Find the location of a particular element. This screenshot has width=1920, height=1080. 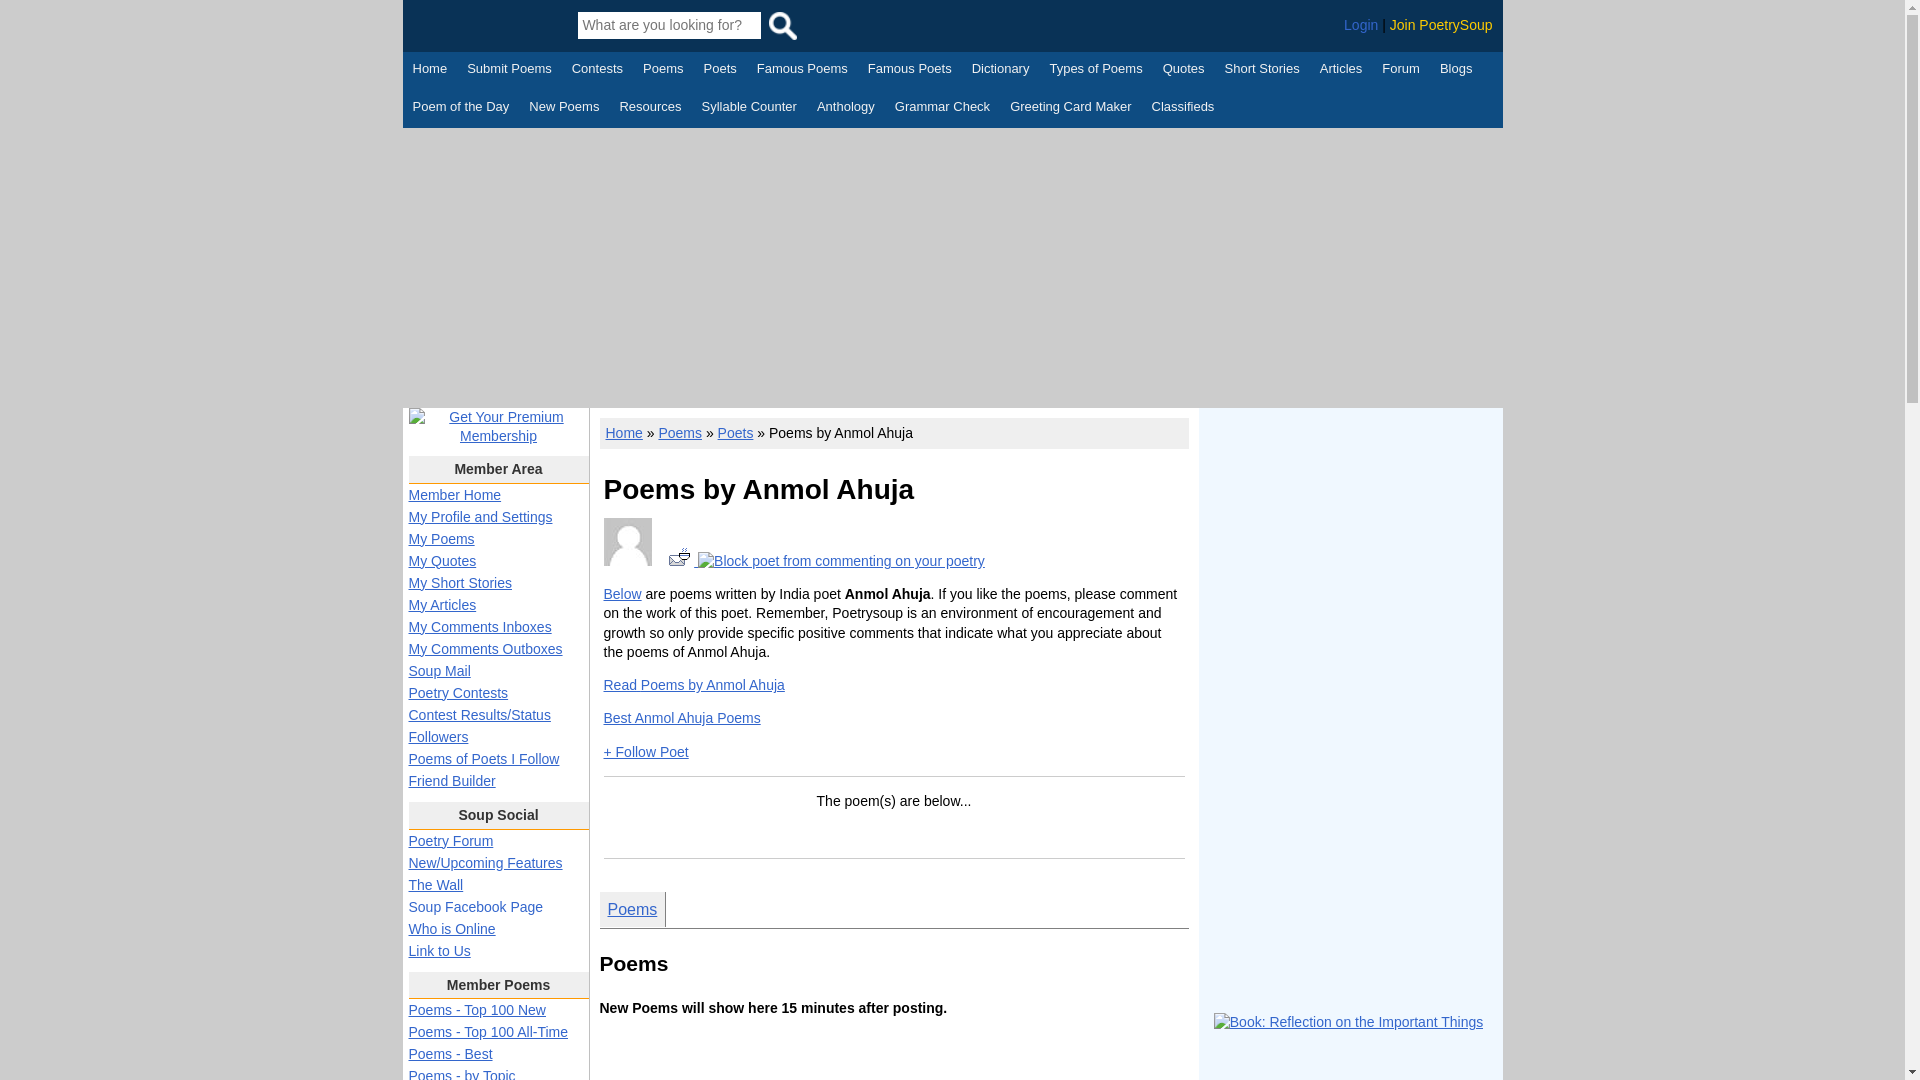

Submit Poems is located at coordinates (509, 71).